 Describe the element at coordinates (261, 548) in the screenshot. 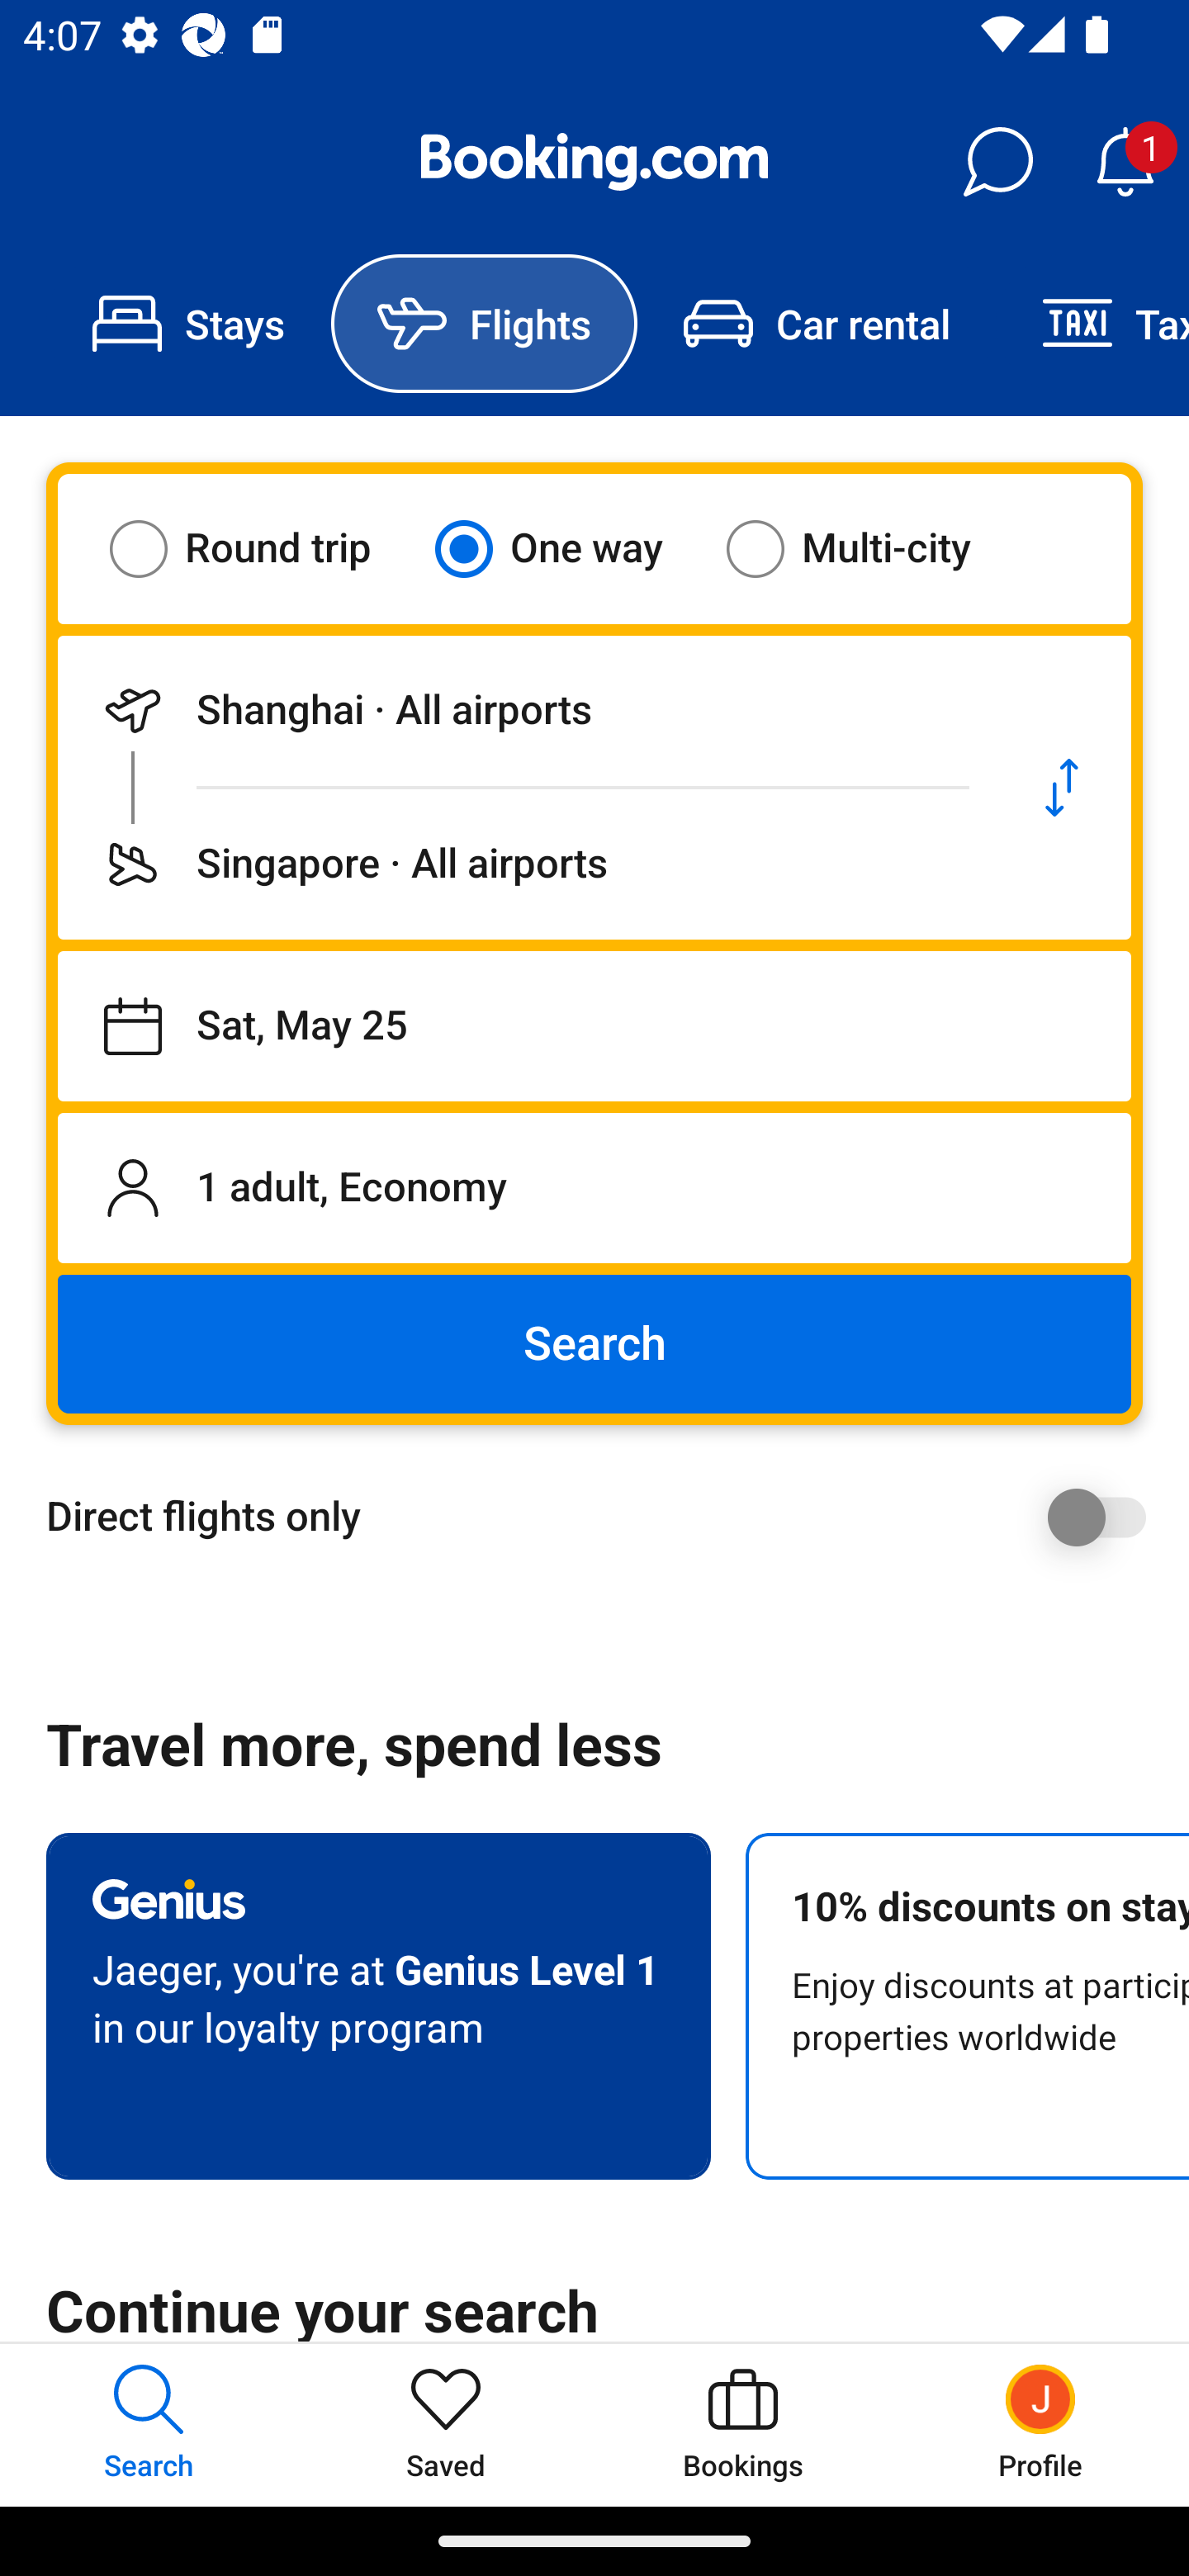

I see `Round trip` at that location.